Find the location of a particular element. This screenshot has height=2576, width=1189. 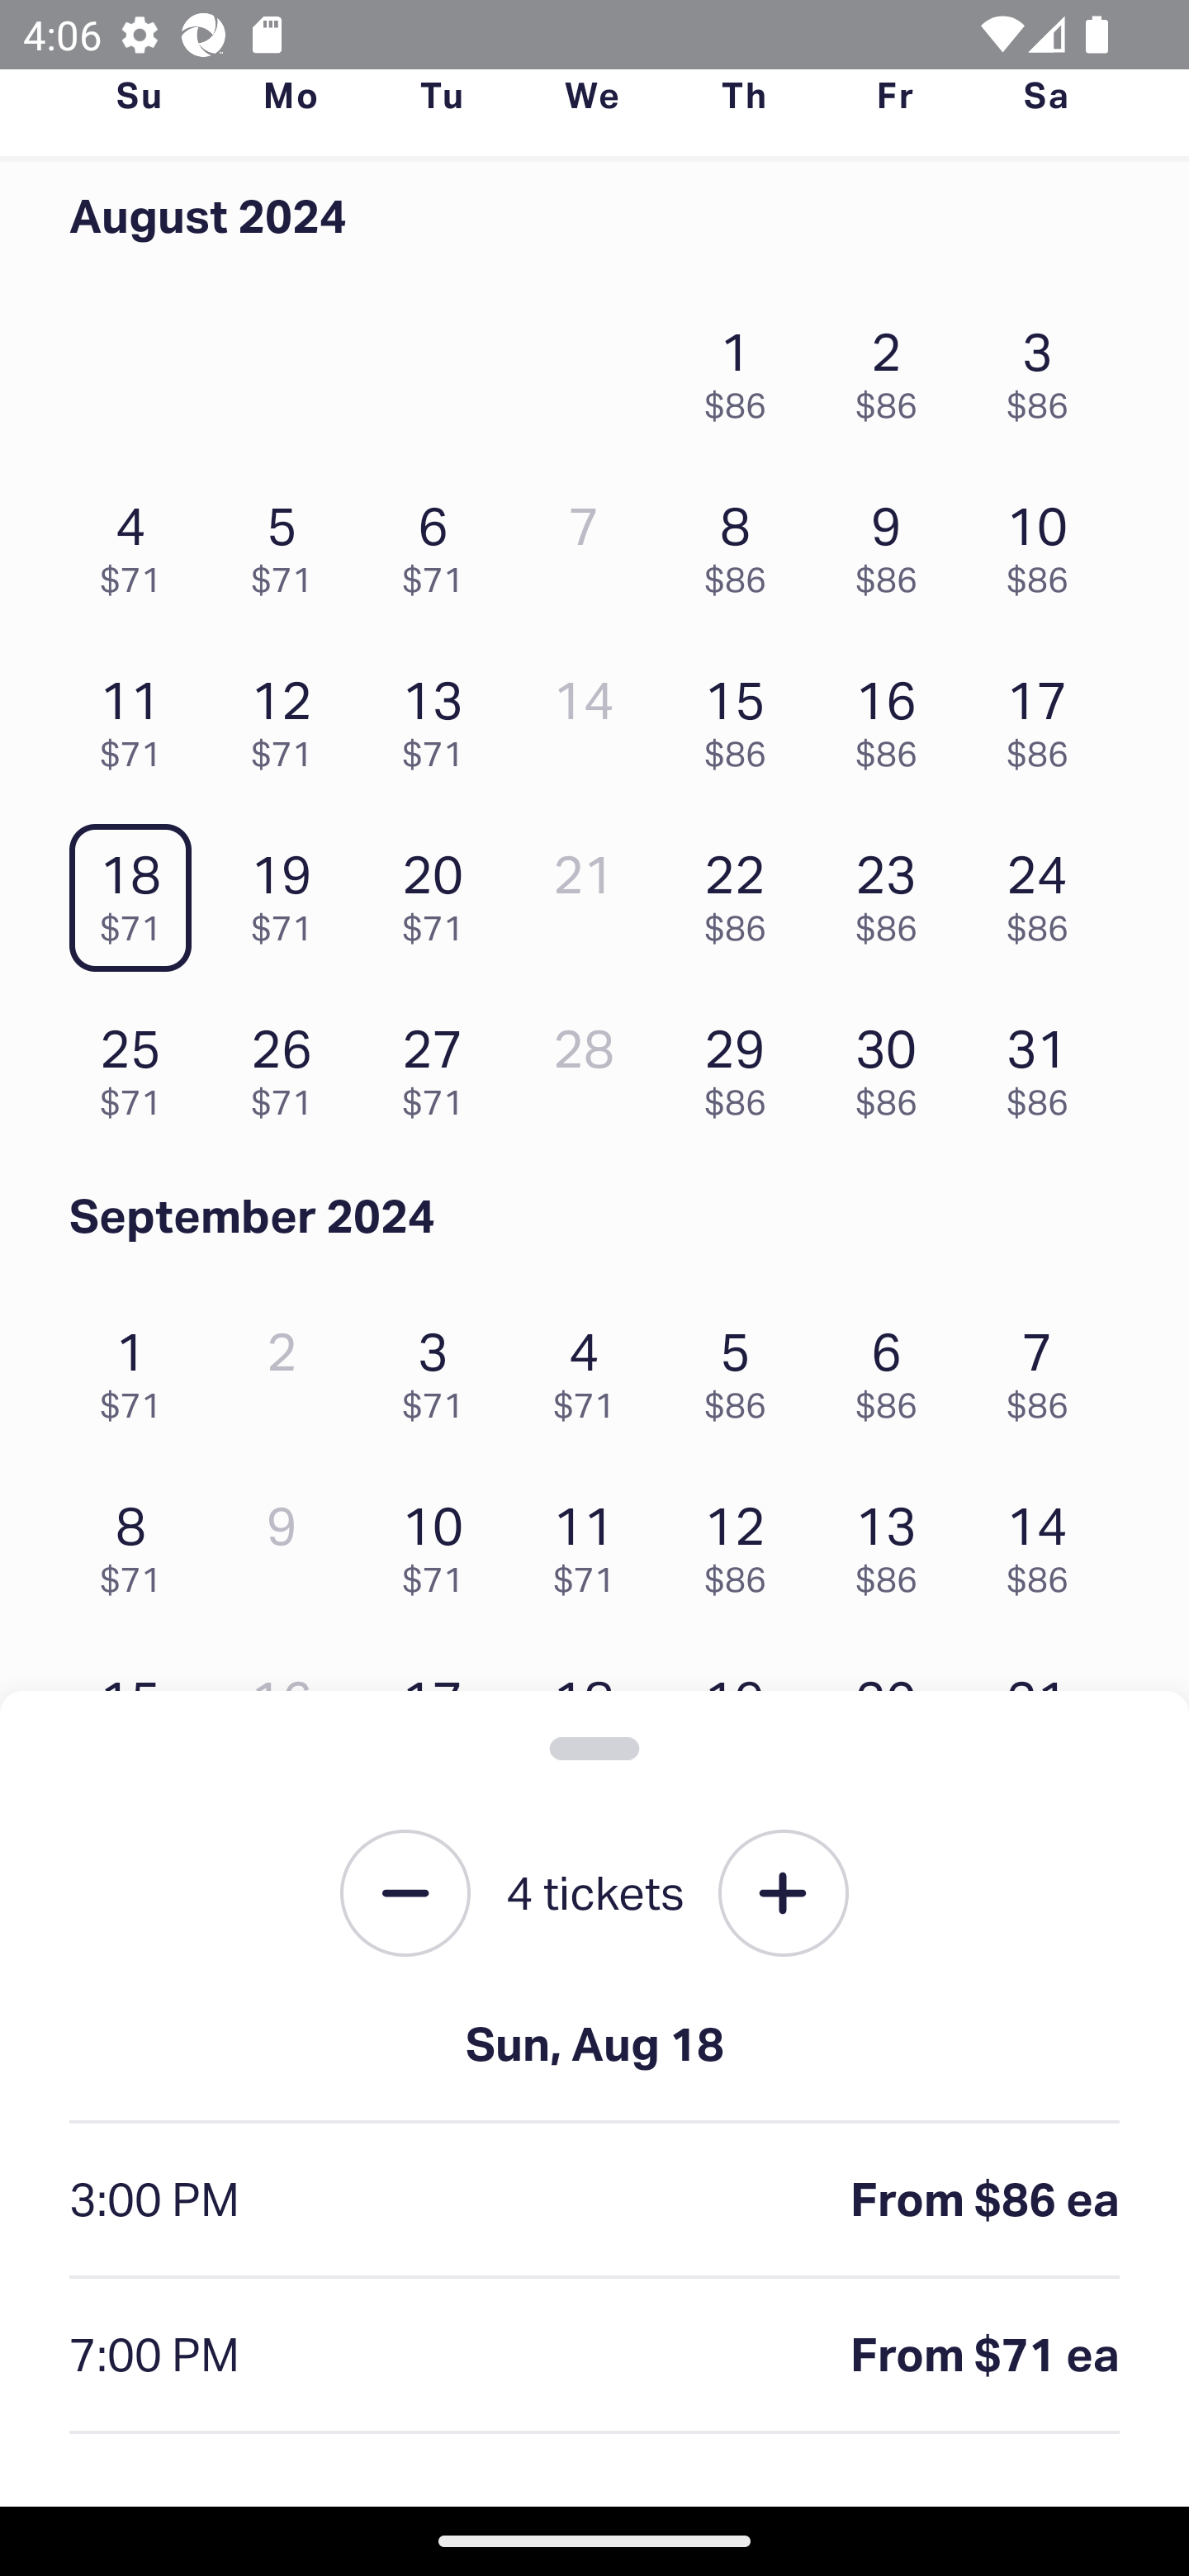

6 $71 is located at coordinates (441, 542).